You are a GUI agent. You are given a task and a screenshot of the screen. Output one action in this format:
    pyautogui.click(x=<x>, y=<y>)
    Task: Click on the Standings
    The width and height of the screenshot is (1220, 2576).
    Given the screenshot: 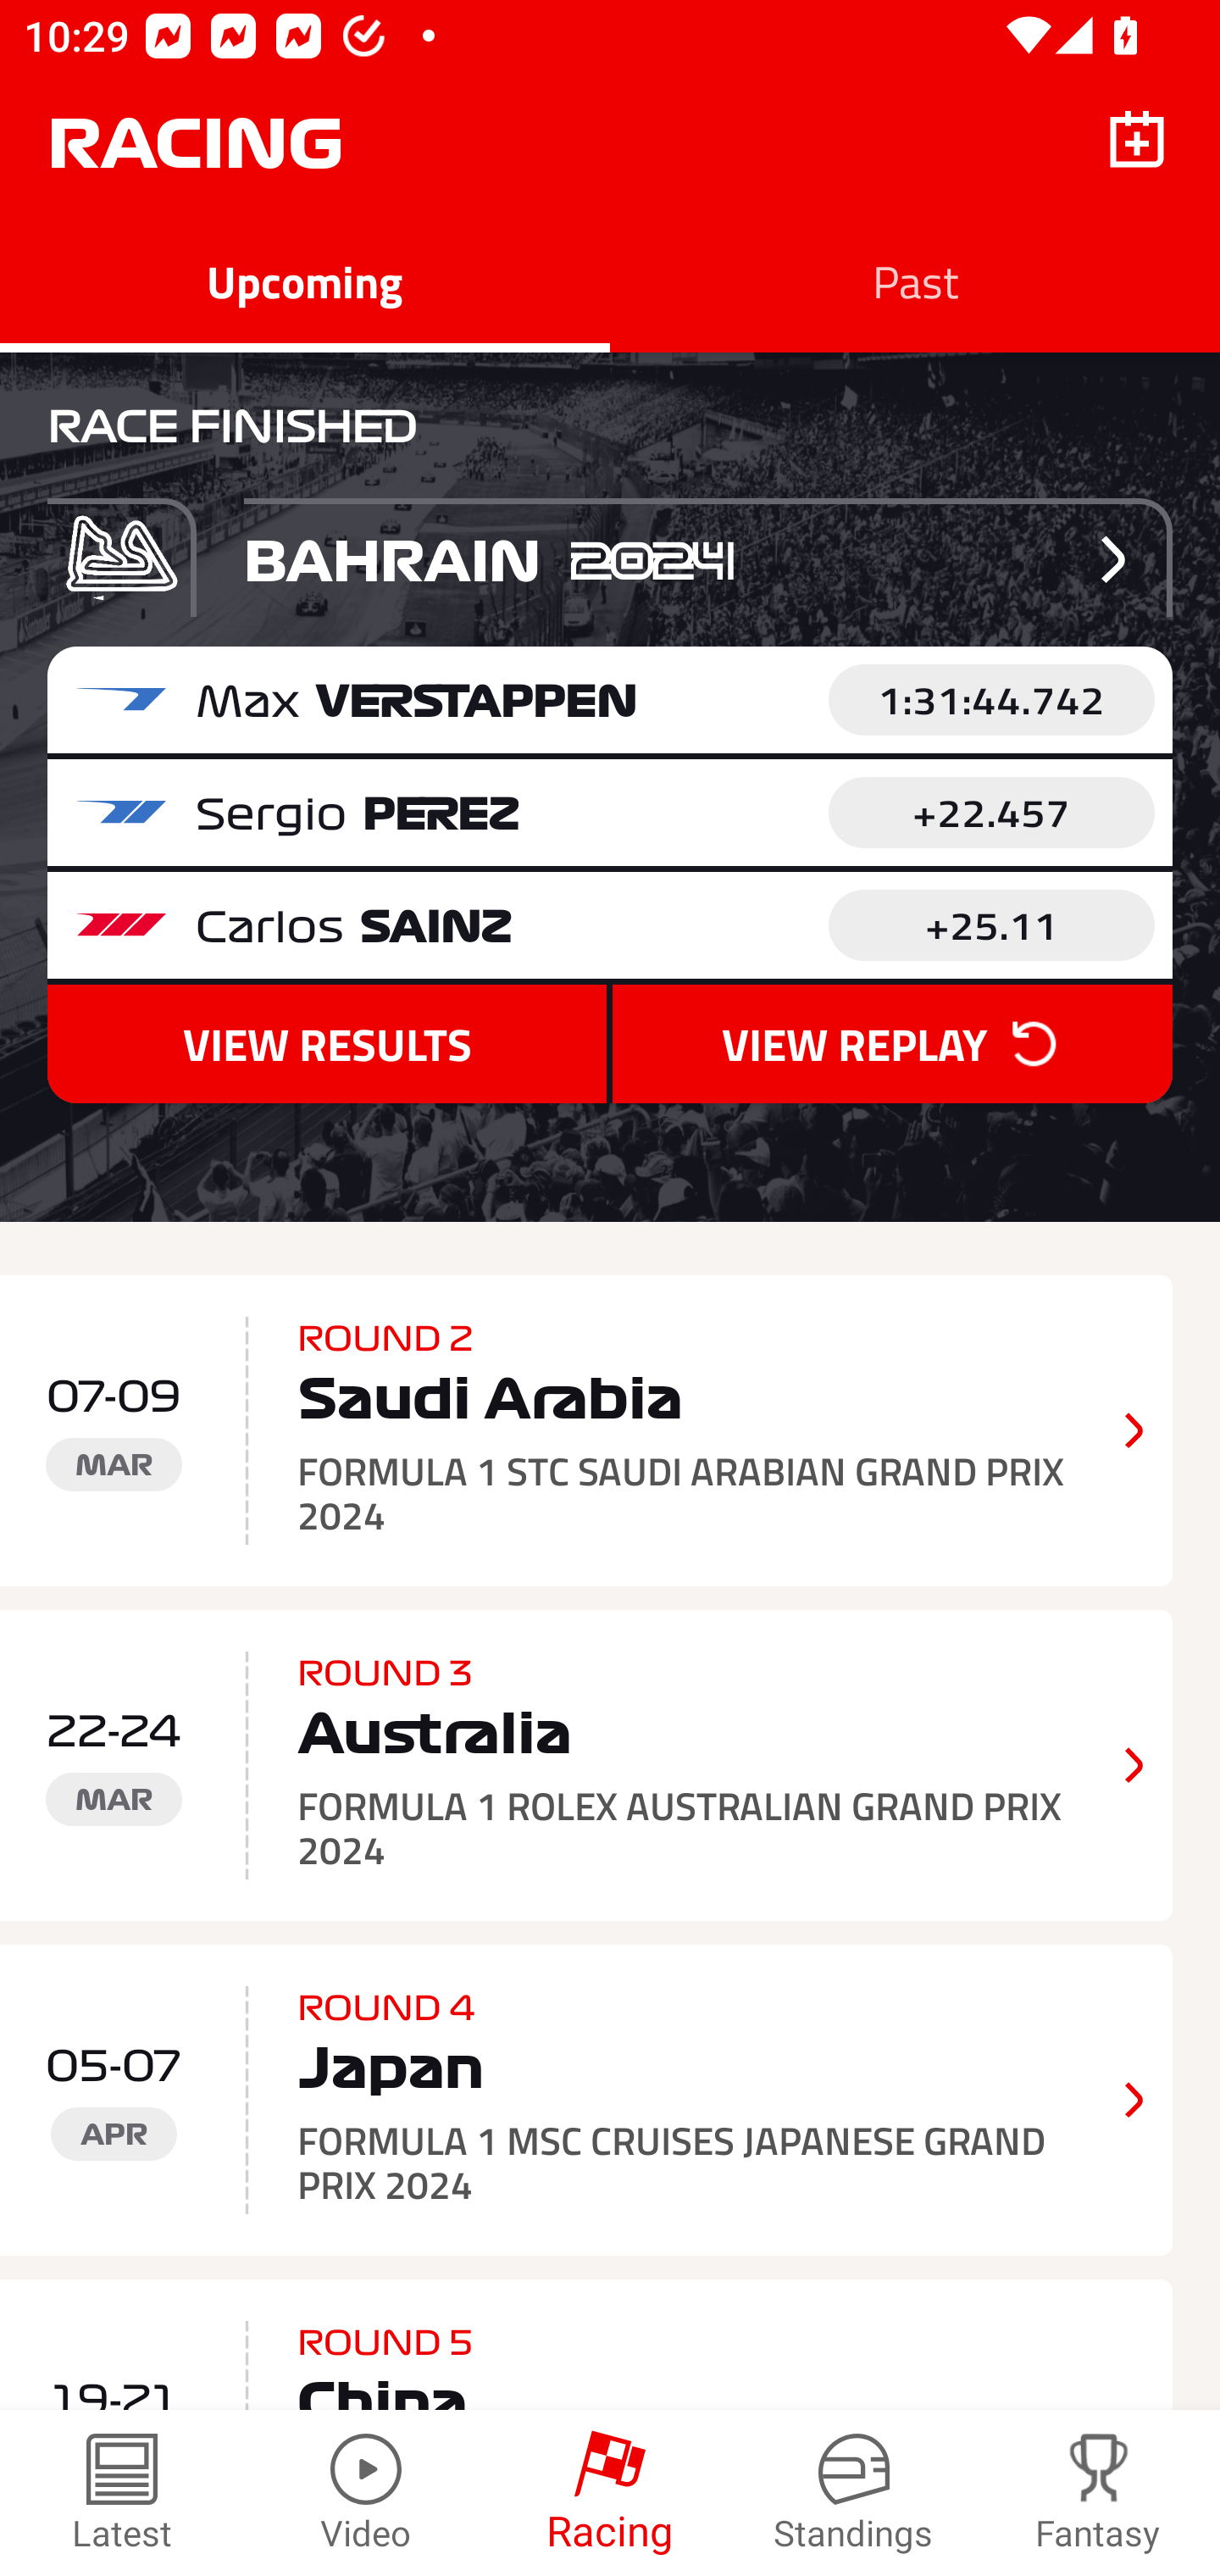 What is the action you would take?
    pyautogui.click(x=854, y=2493)
    